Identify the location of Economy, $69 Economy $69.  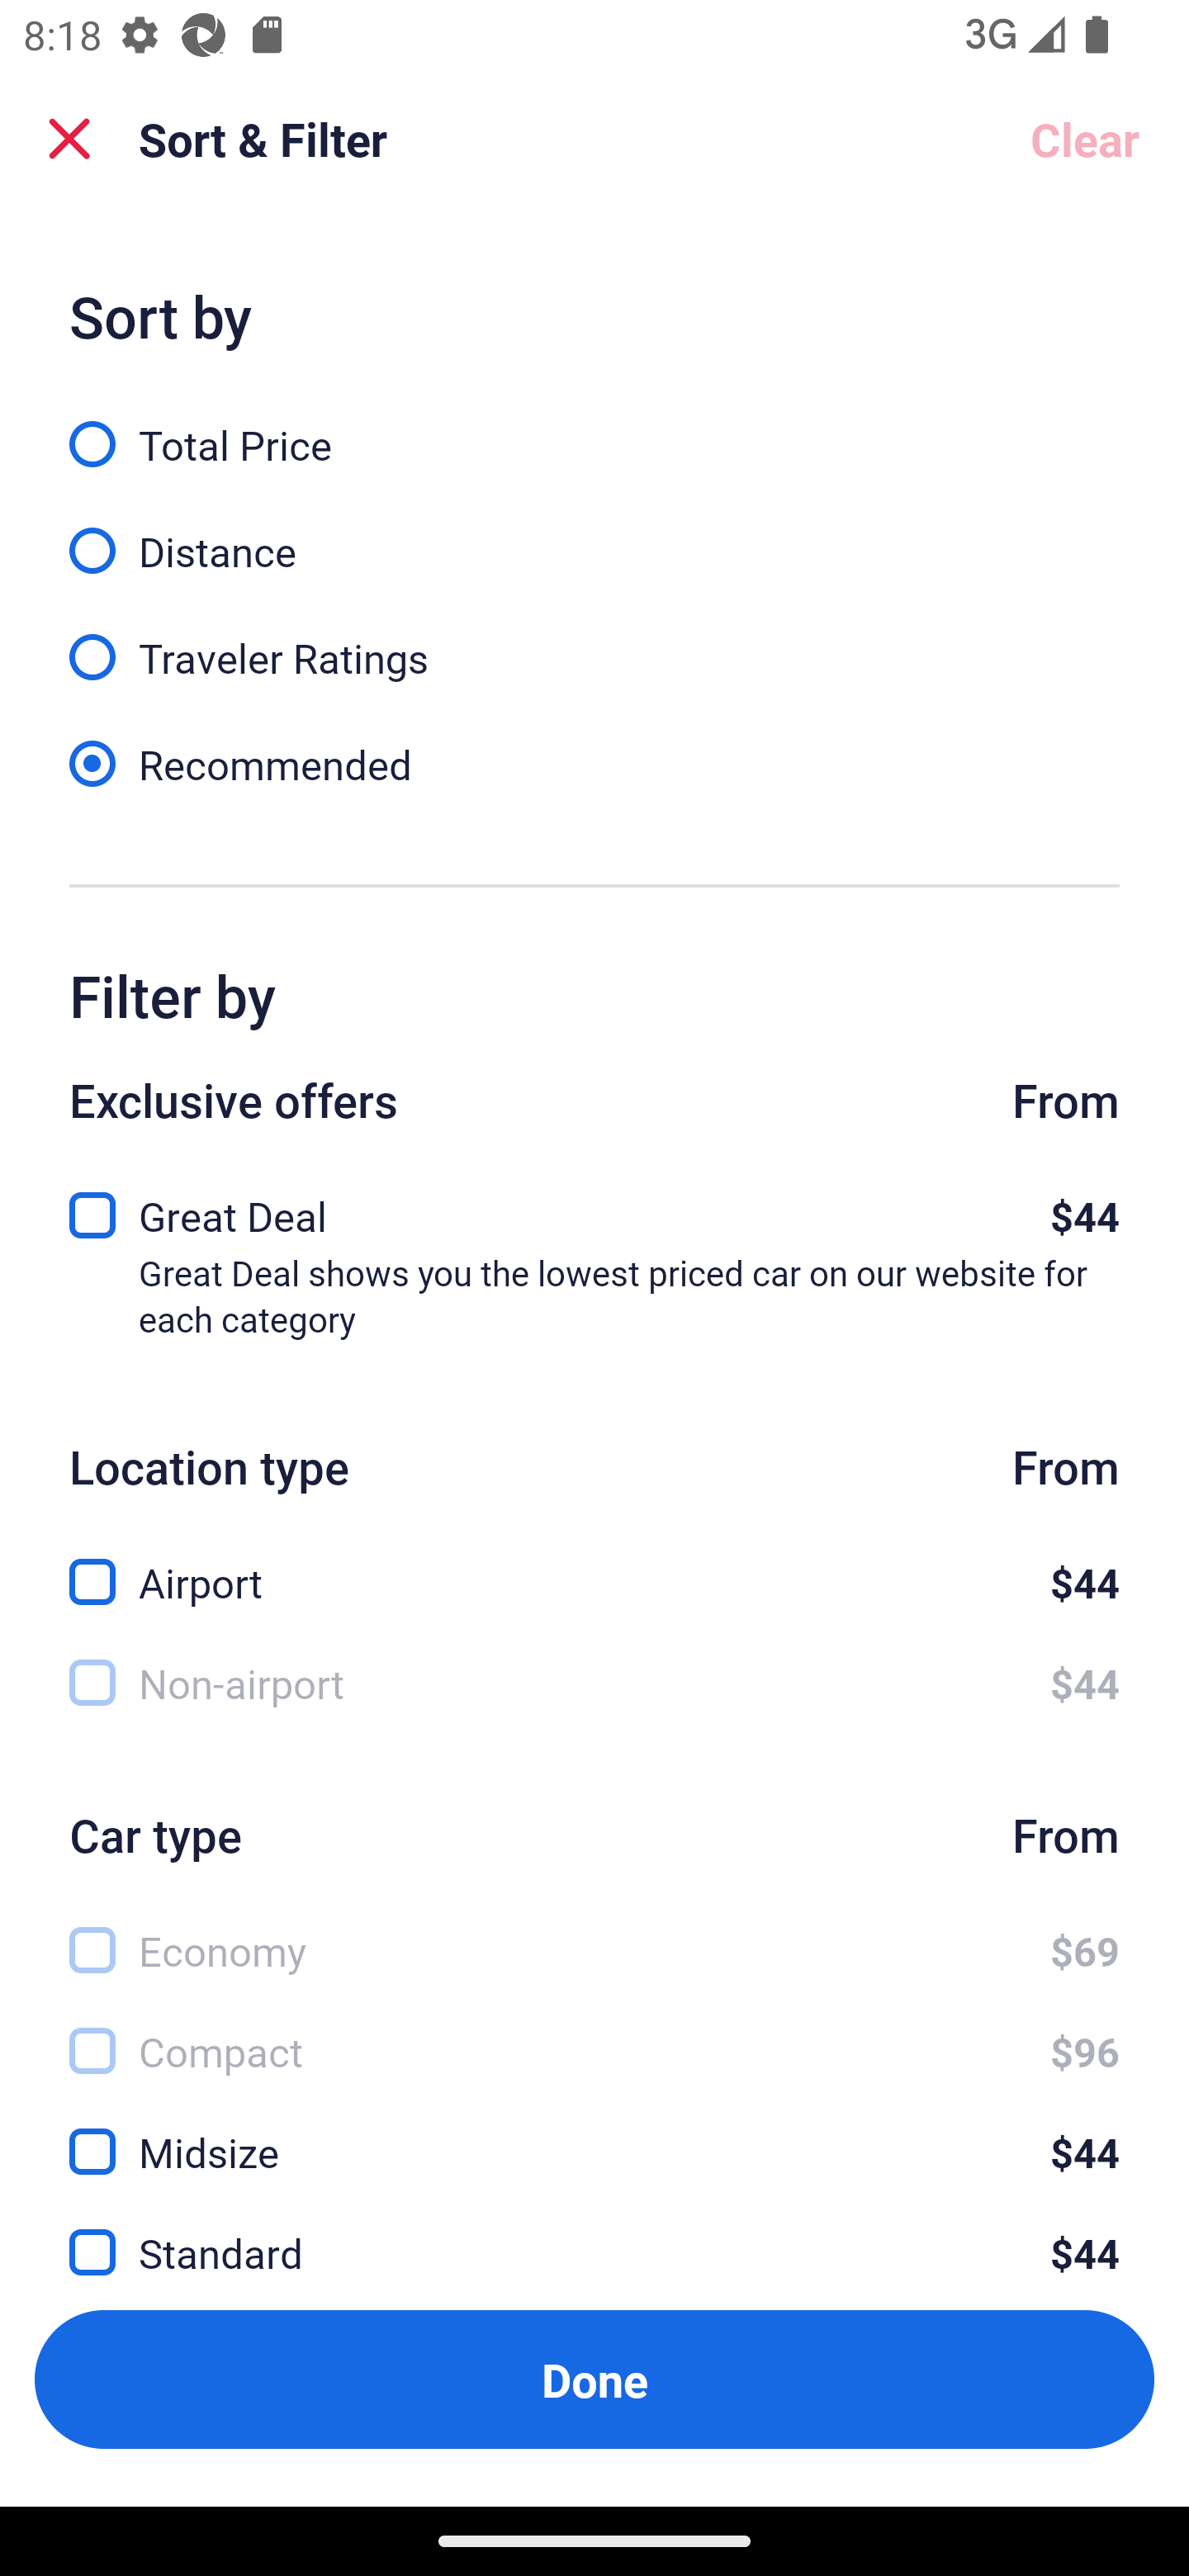
(594, 1932).